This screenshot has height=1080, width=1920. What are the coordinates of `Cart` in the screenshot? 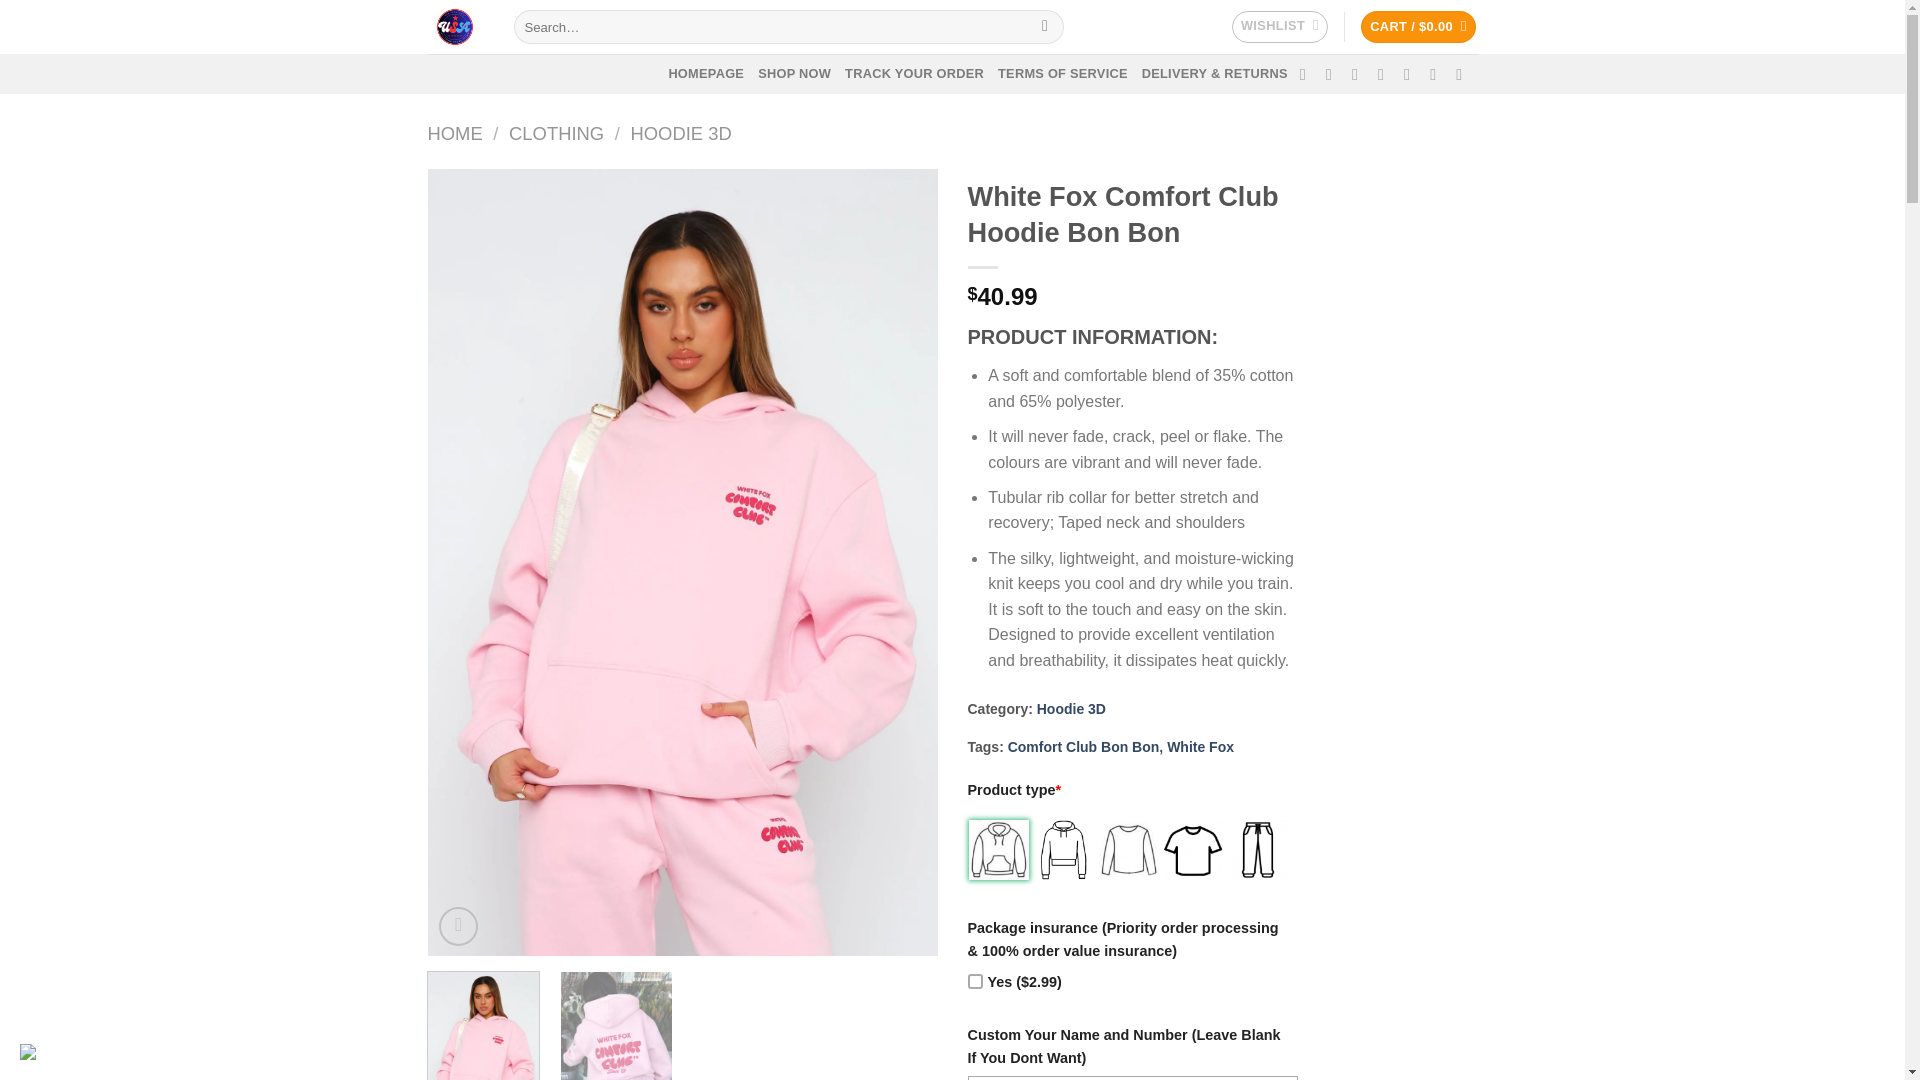 It's located at (1418, 27).